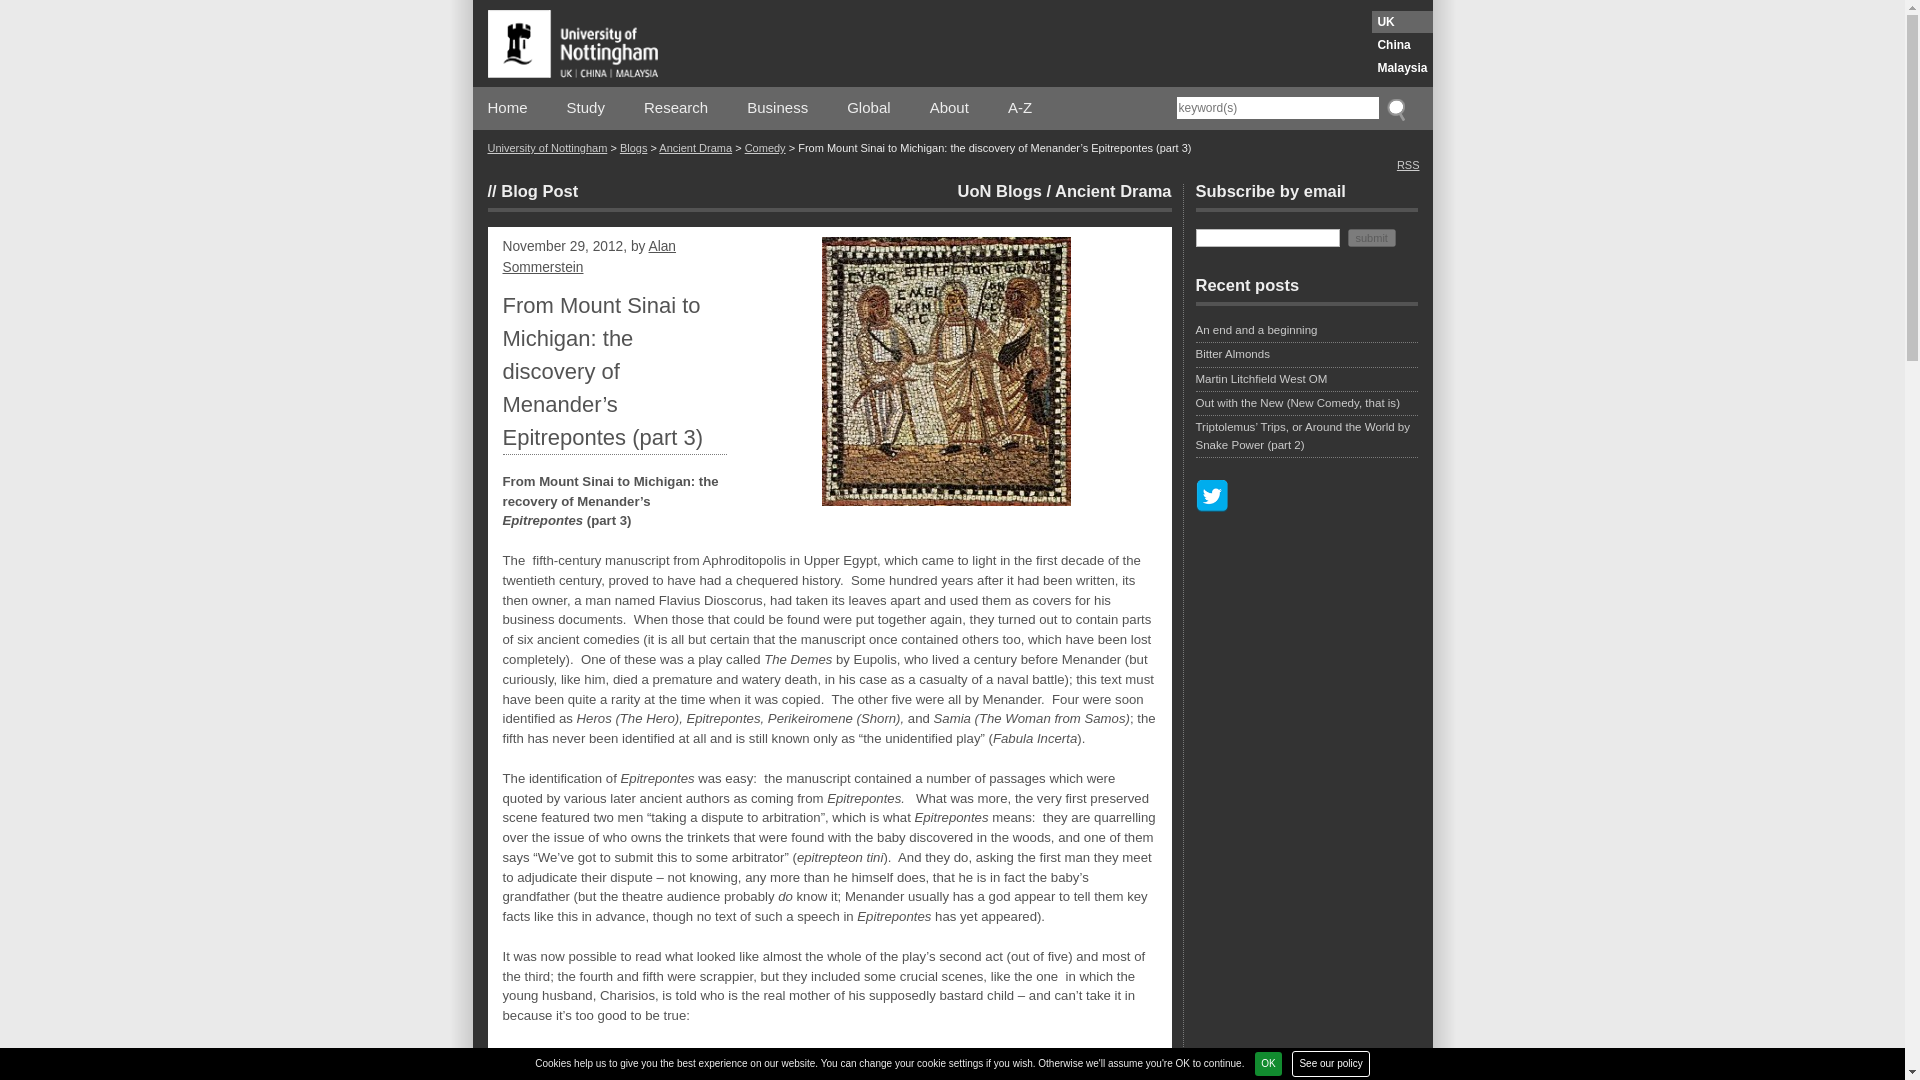 This screenshot has width=1920, height=1080. I want to click on Business, so click(777, 108).